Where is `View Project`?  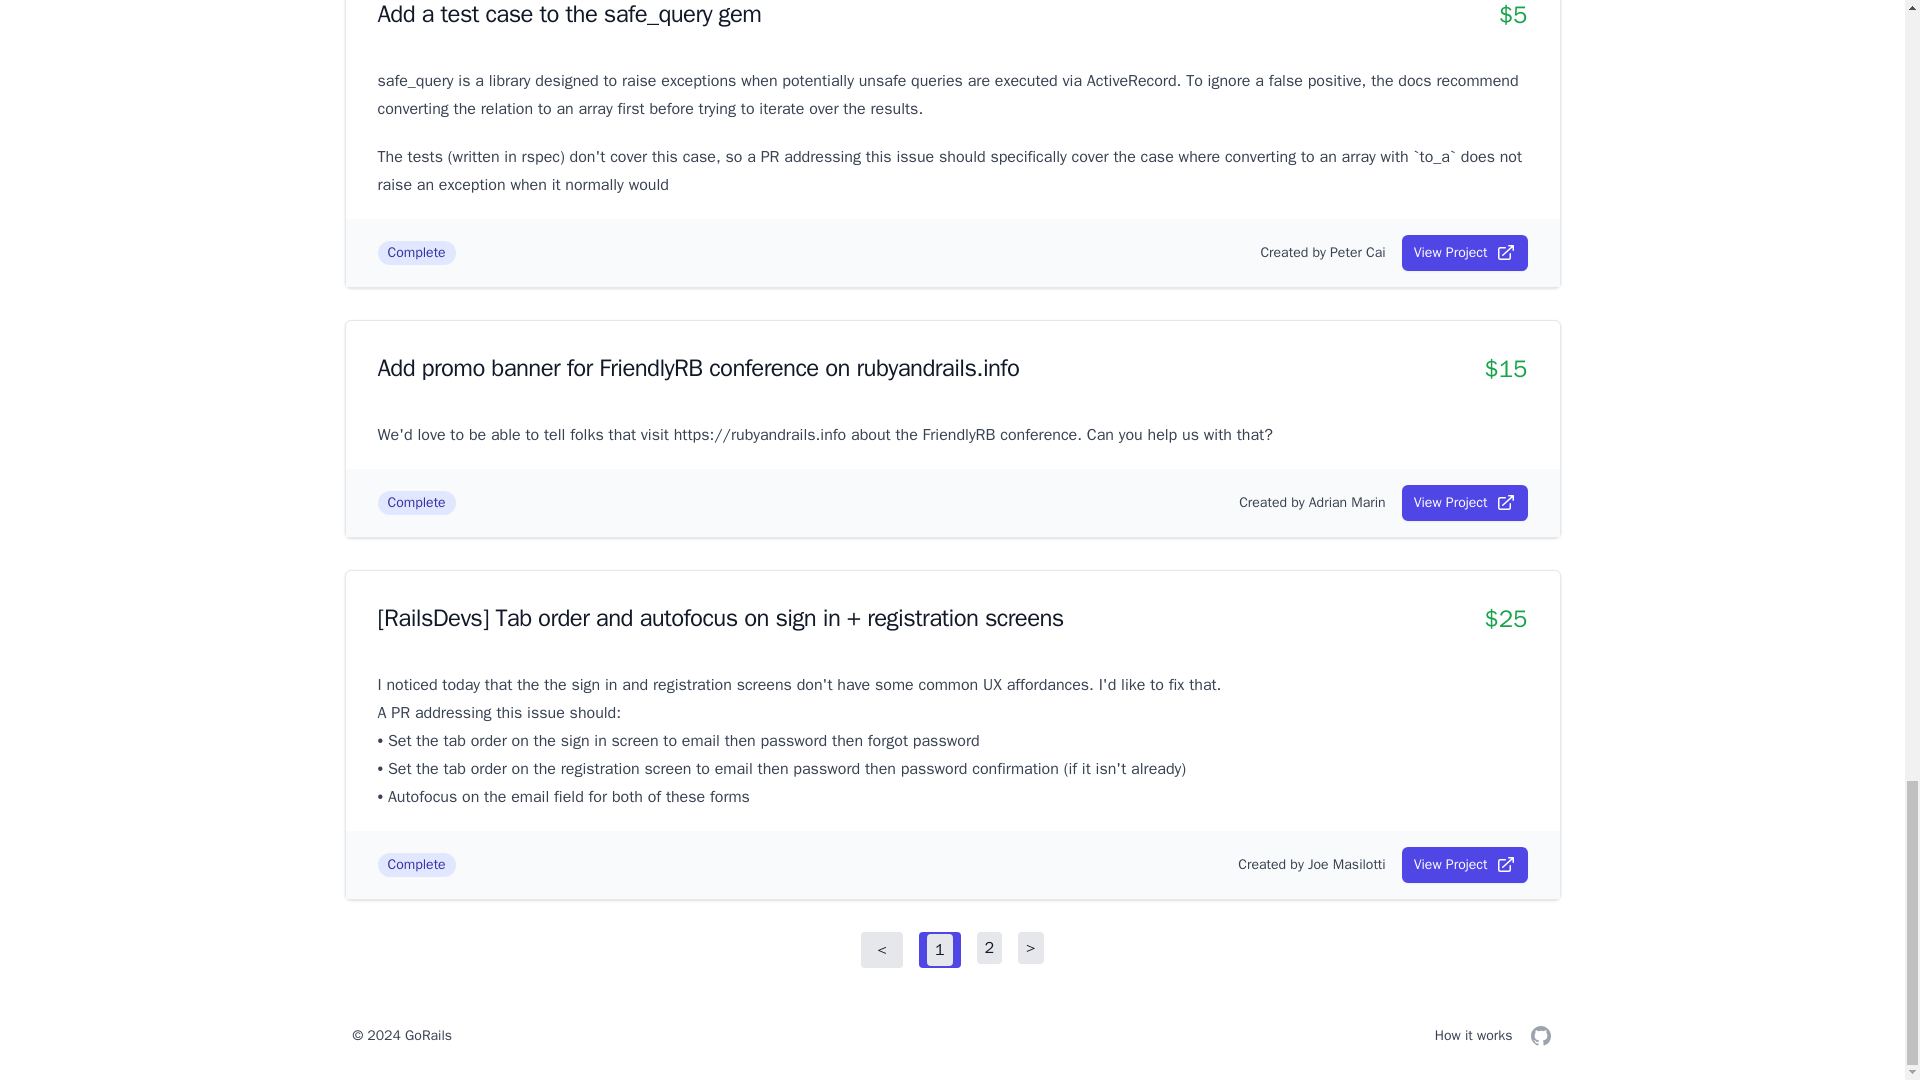 View Project is located at coordinates (1464, 253).